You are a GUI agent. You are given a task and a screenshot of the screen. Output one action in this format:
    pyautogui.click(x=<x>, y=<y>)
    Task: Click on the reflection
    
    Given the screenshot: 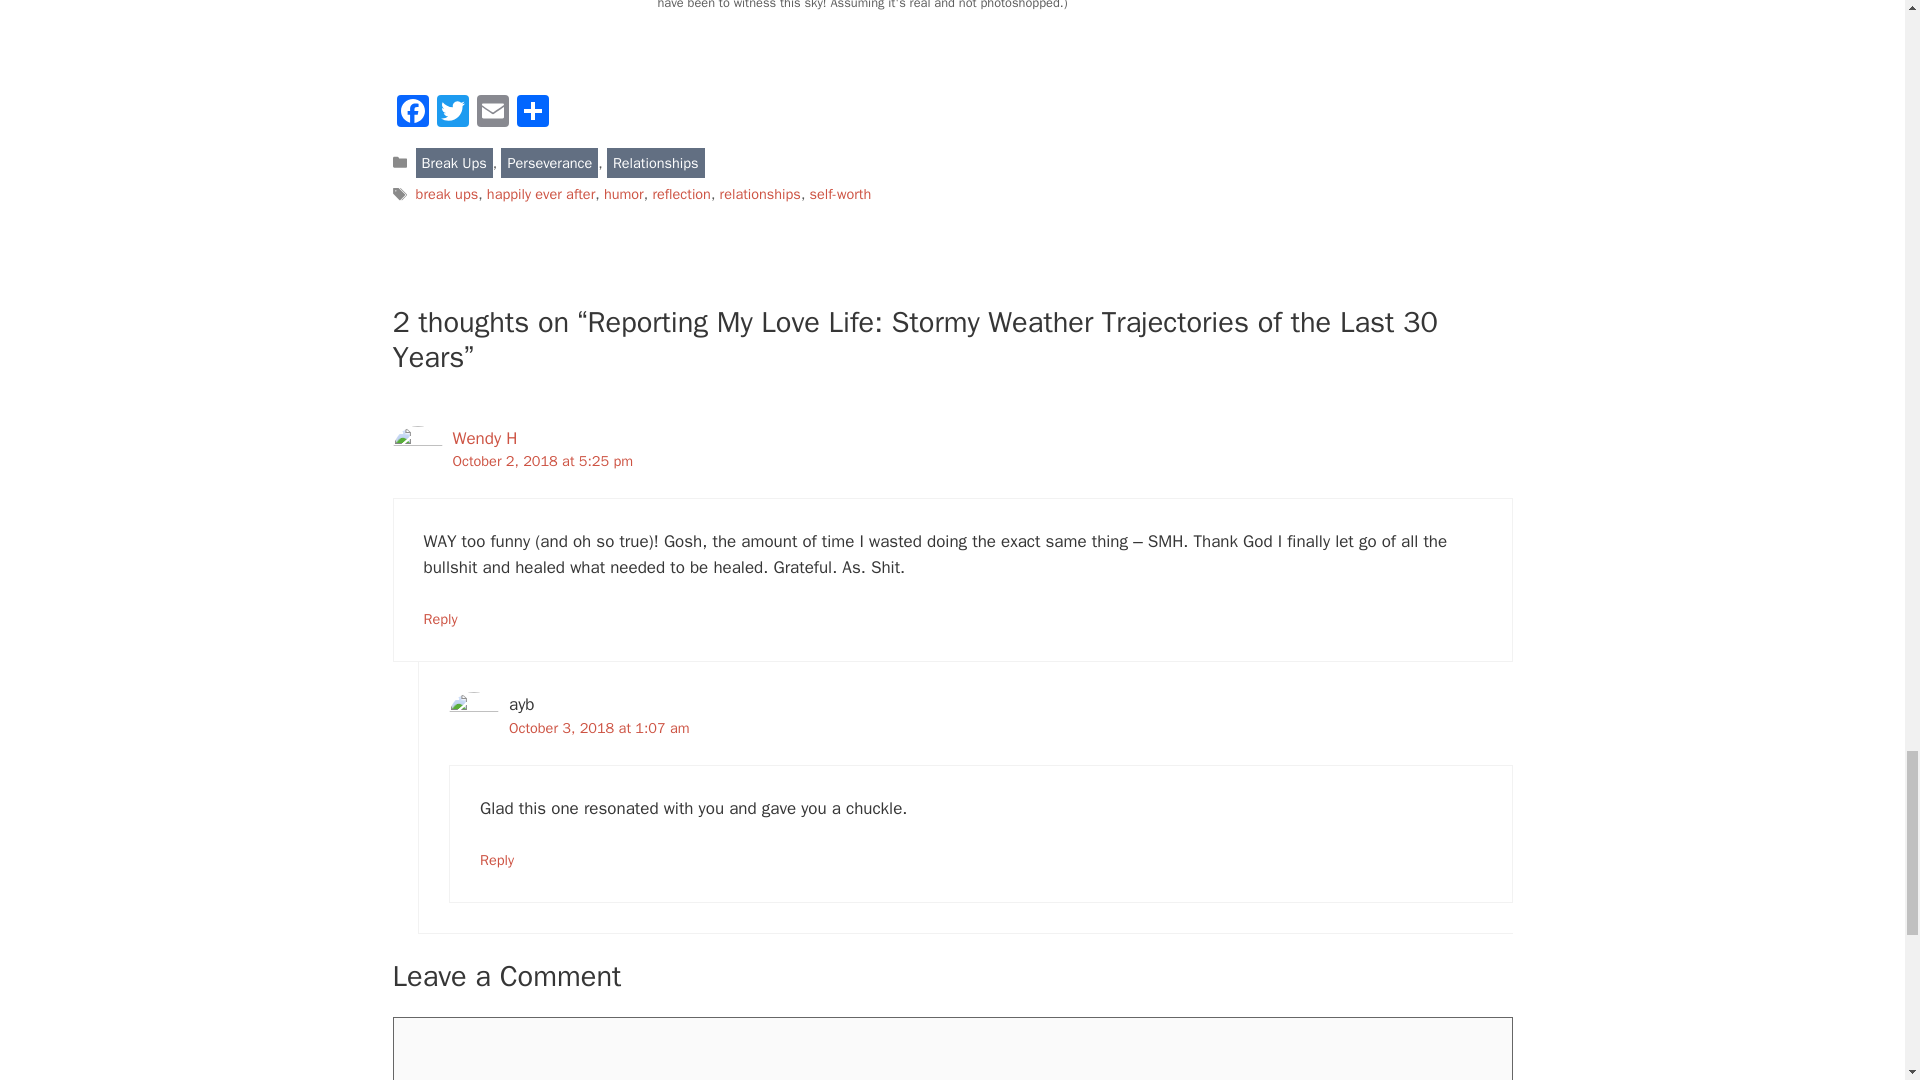 What is the action you would take?
    pyautogui.click(x=681, y=194)
    